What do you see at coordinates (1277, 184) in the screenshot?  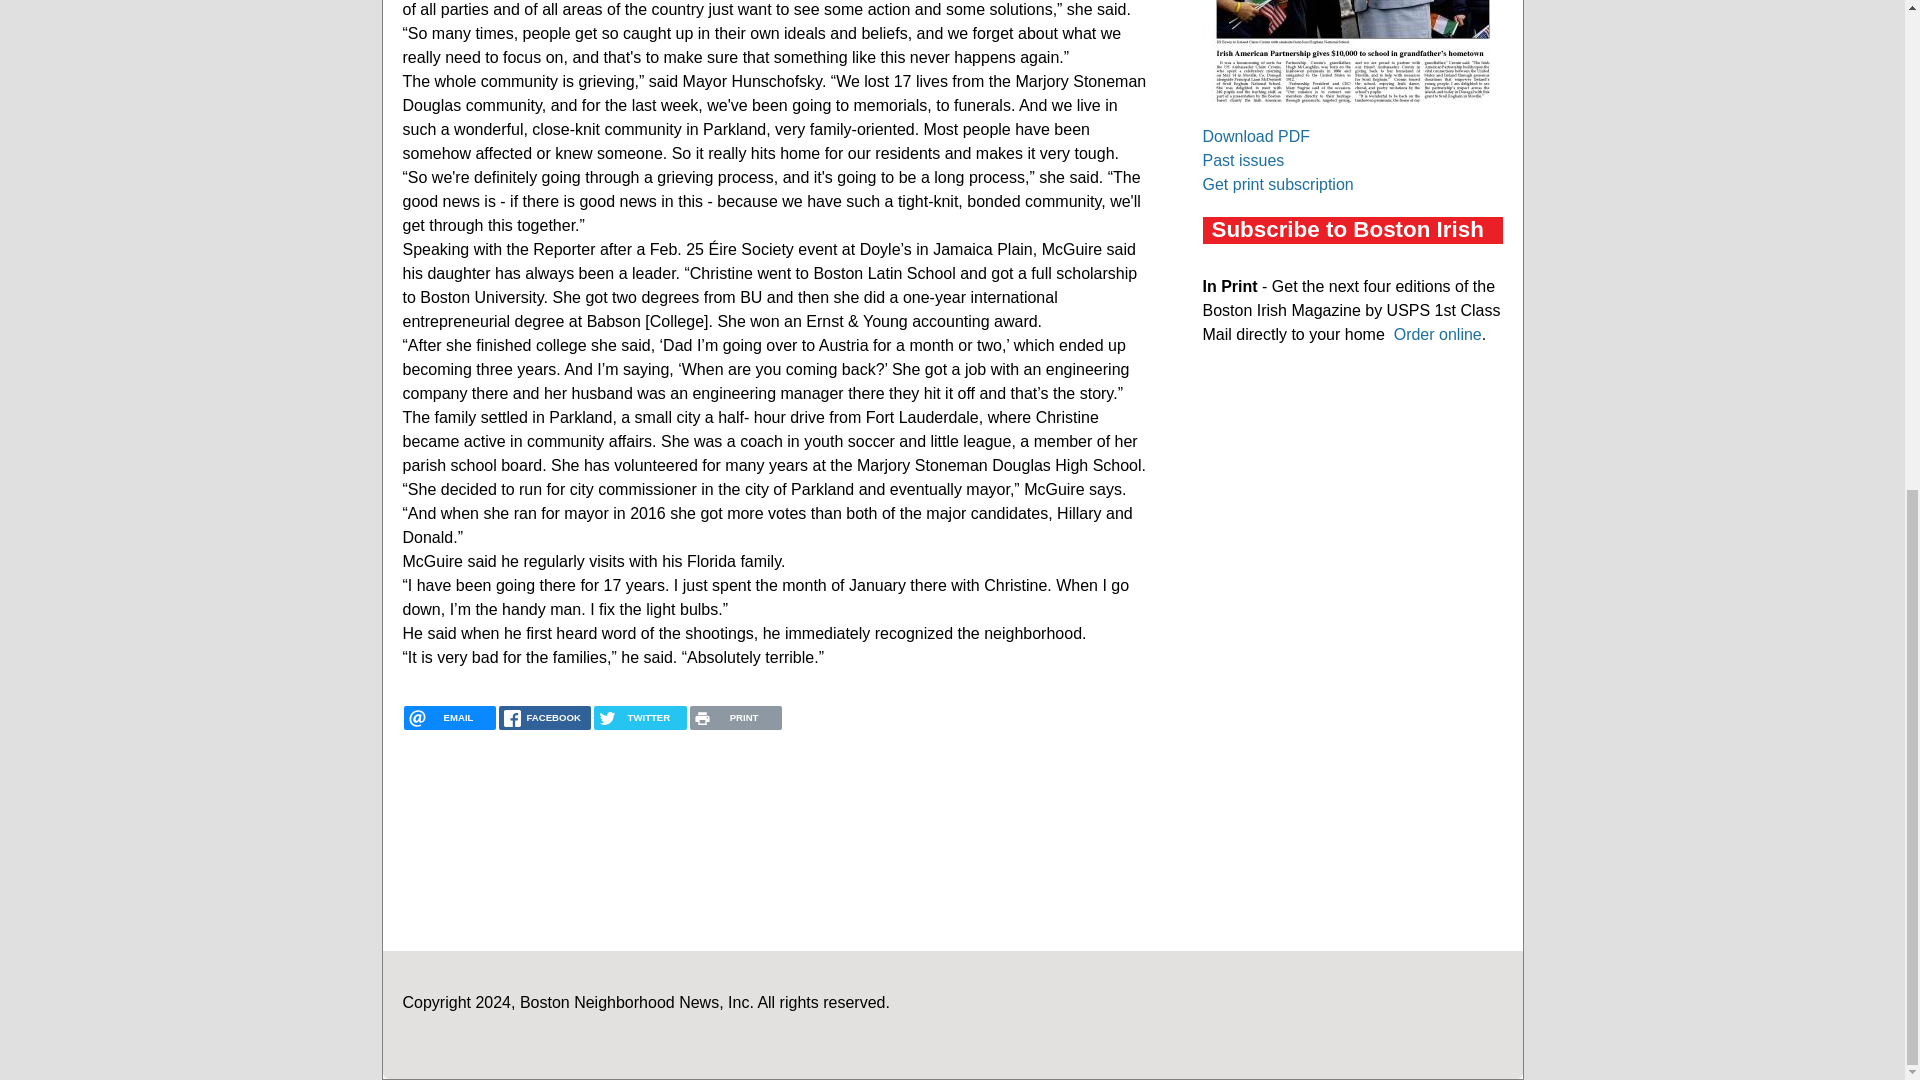 I see `Get print subscription` at bounding box center [1277, 184].